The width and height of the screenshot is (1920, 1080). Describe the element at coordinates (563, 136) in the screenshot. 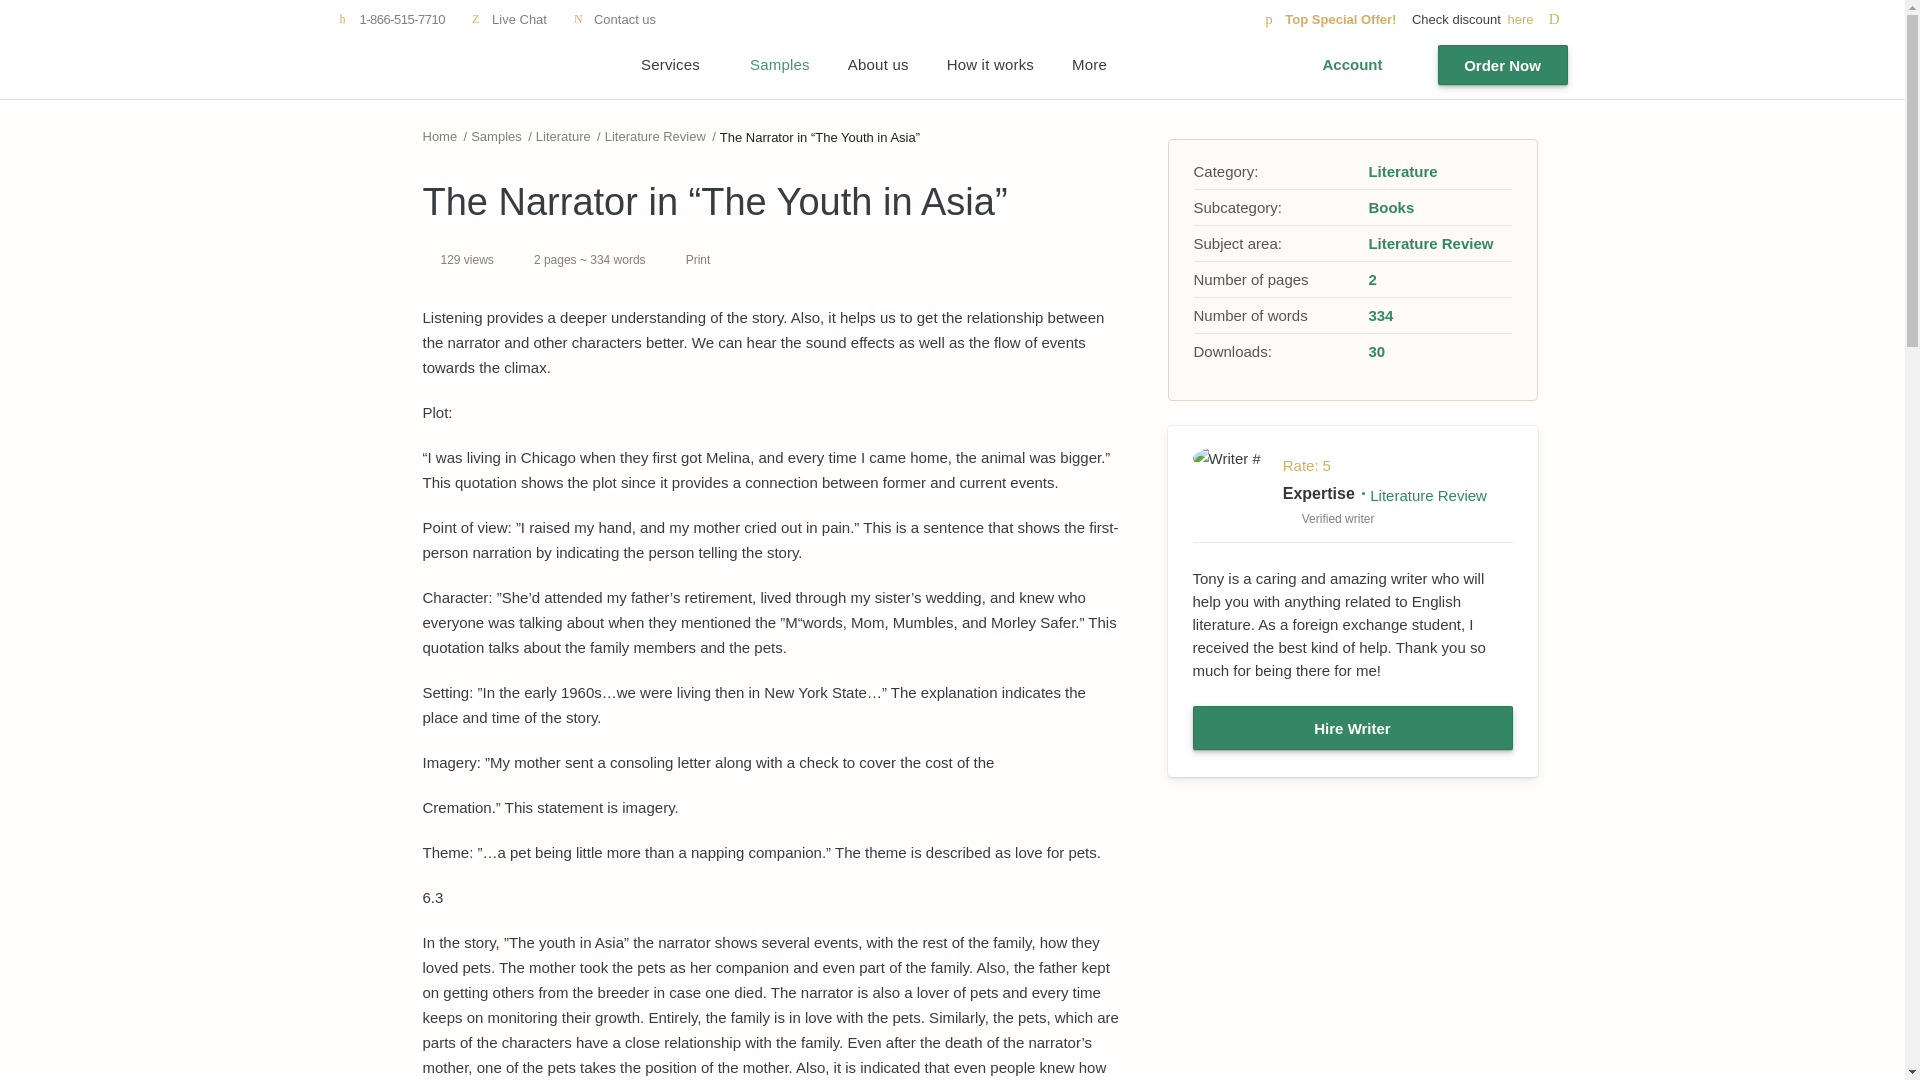

I see `Literature` at that location.